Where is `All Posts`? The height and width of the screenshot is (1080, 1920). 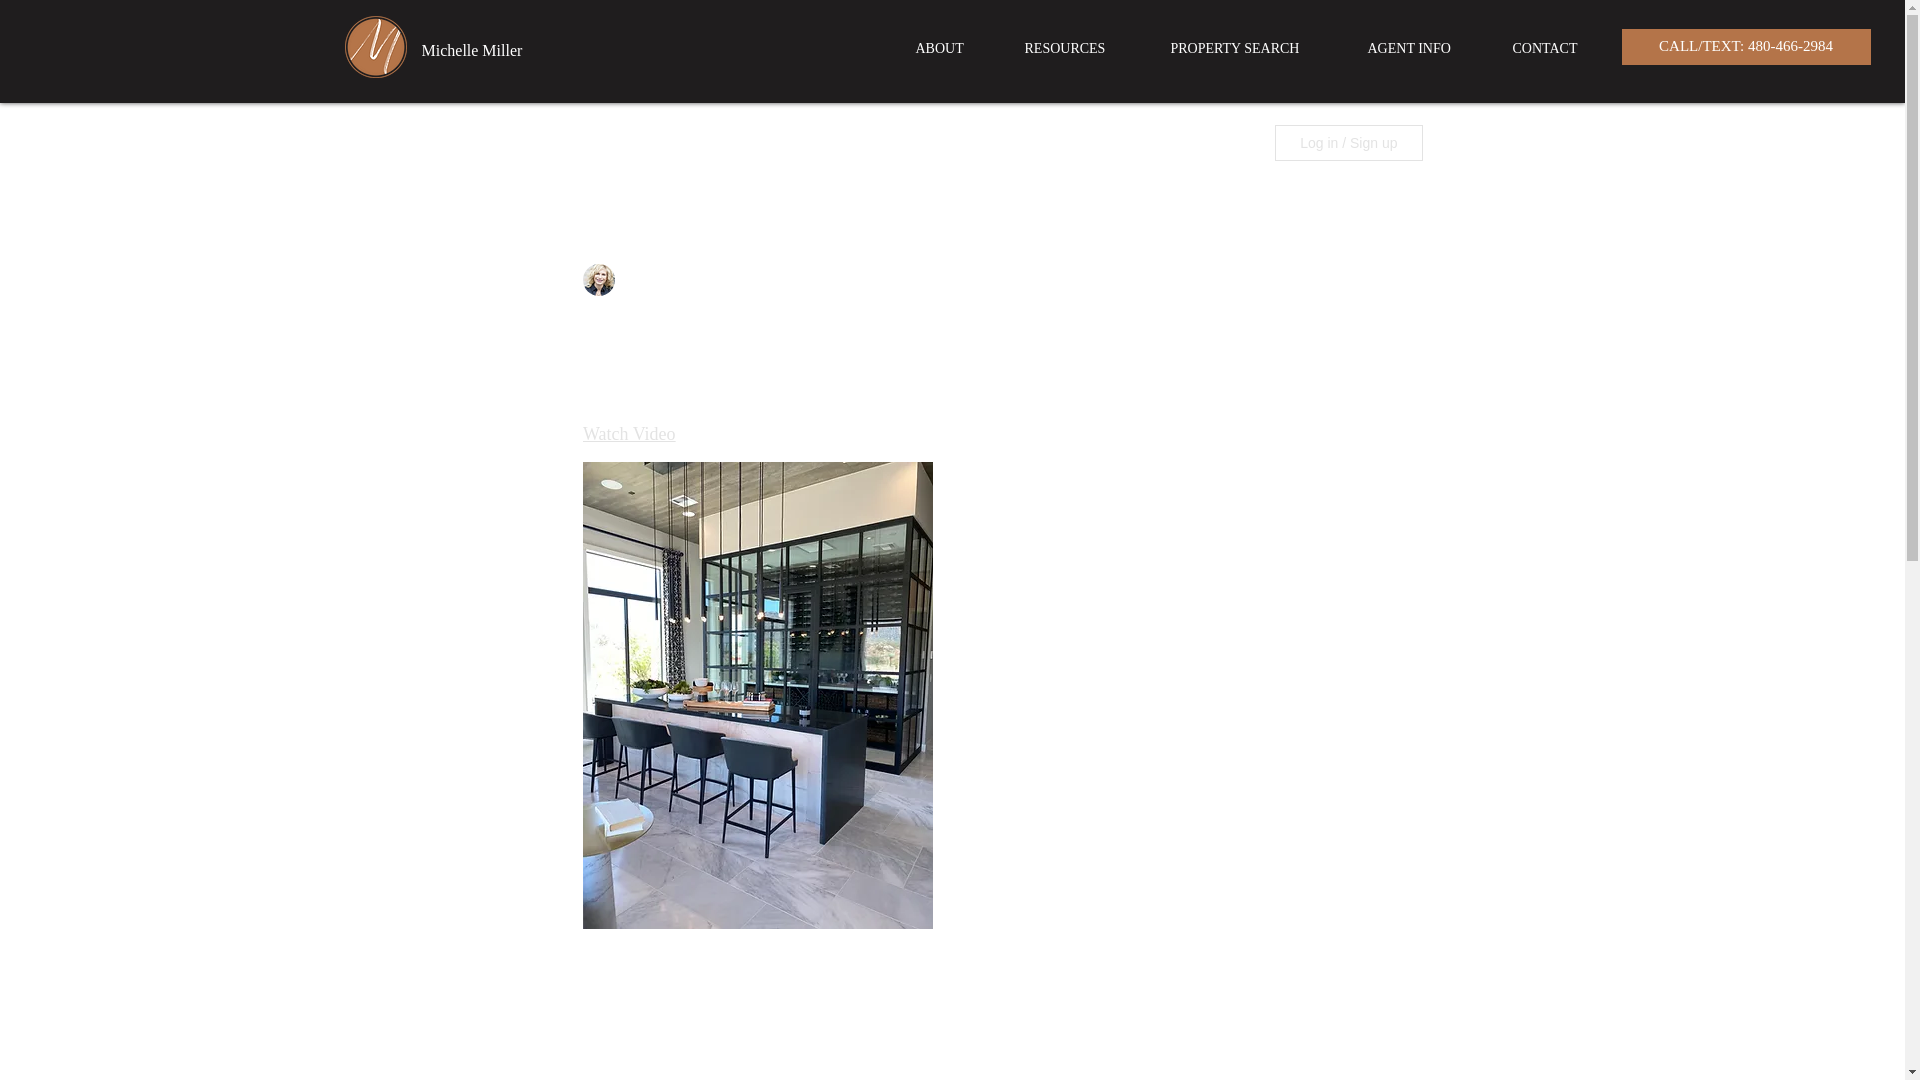 All Posts is located at coordinates (508, 142).